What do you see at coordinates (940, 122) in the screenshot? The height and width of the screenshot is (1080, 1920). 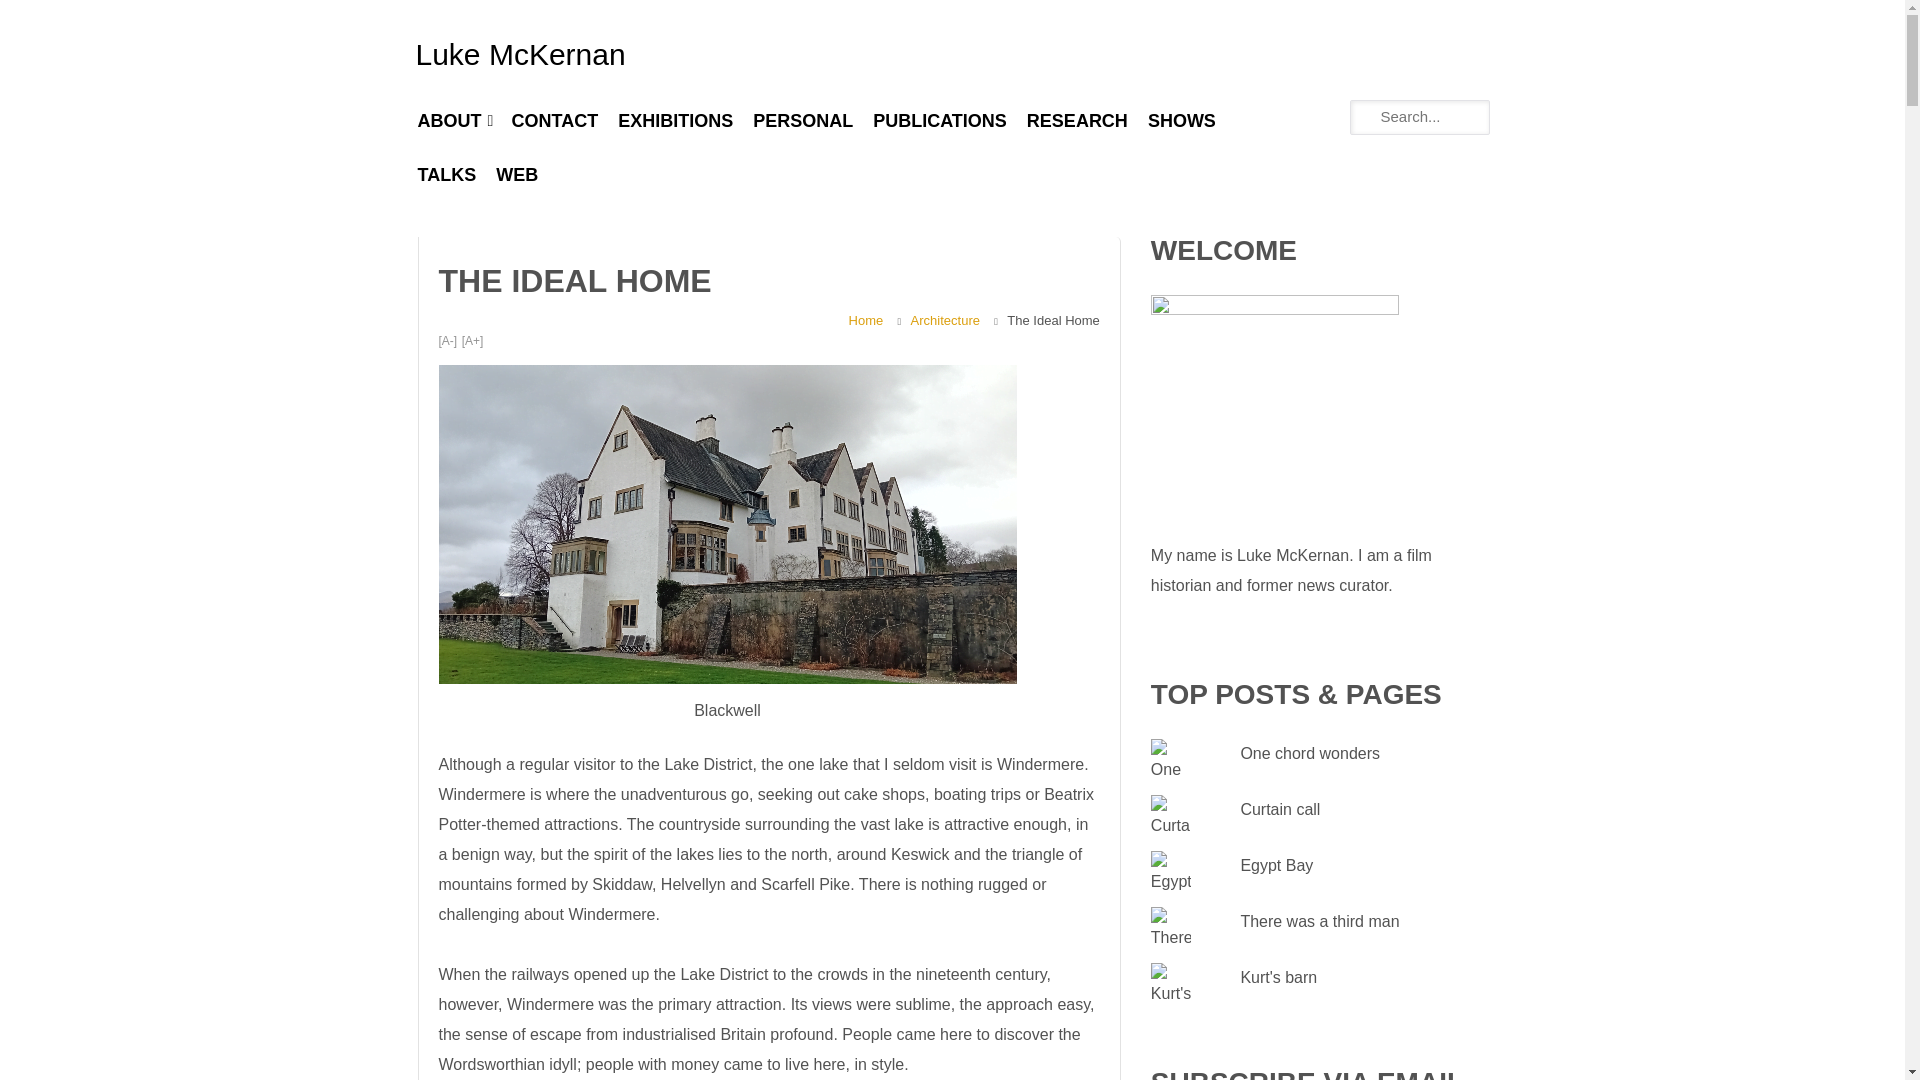 I see `PUBLICATIONS` at bounding box center [940, 122].